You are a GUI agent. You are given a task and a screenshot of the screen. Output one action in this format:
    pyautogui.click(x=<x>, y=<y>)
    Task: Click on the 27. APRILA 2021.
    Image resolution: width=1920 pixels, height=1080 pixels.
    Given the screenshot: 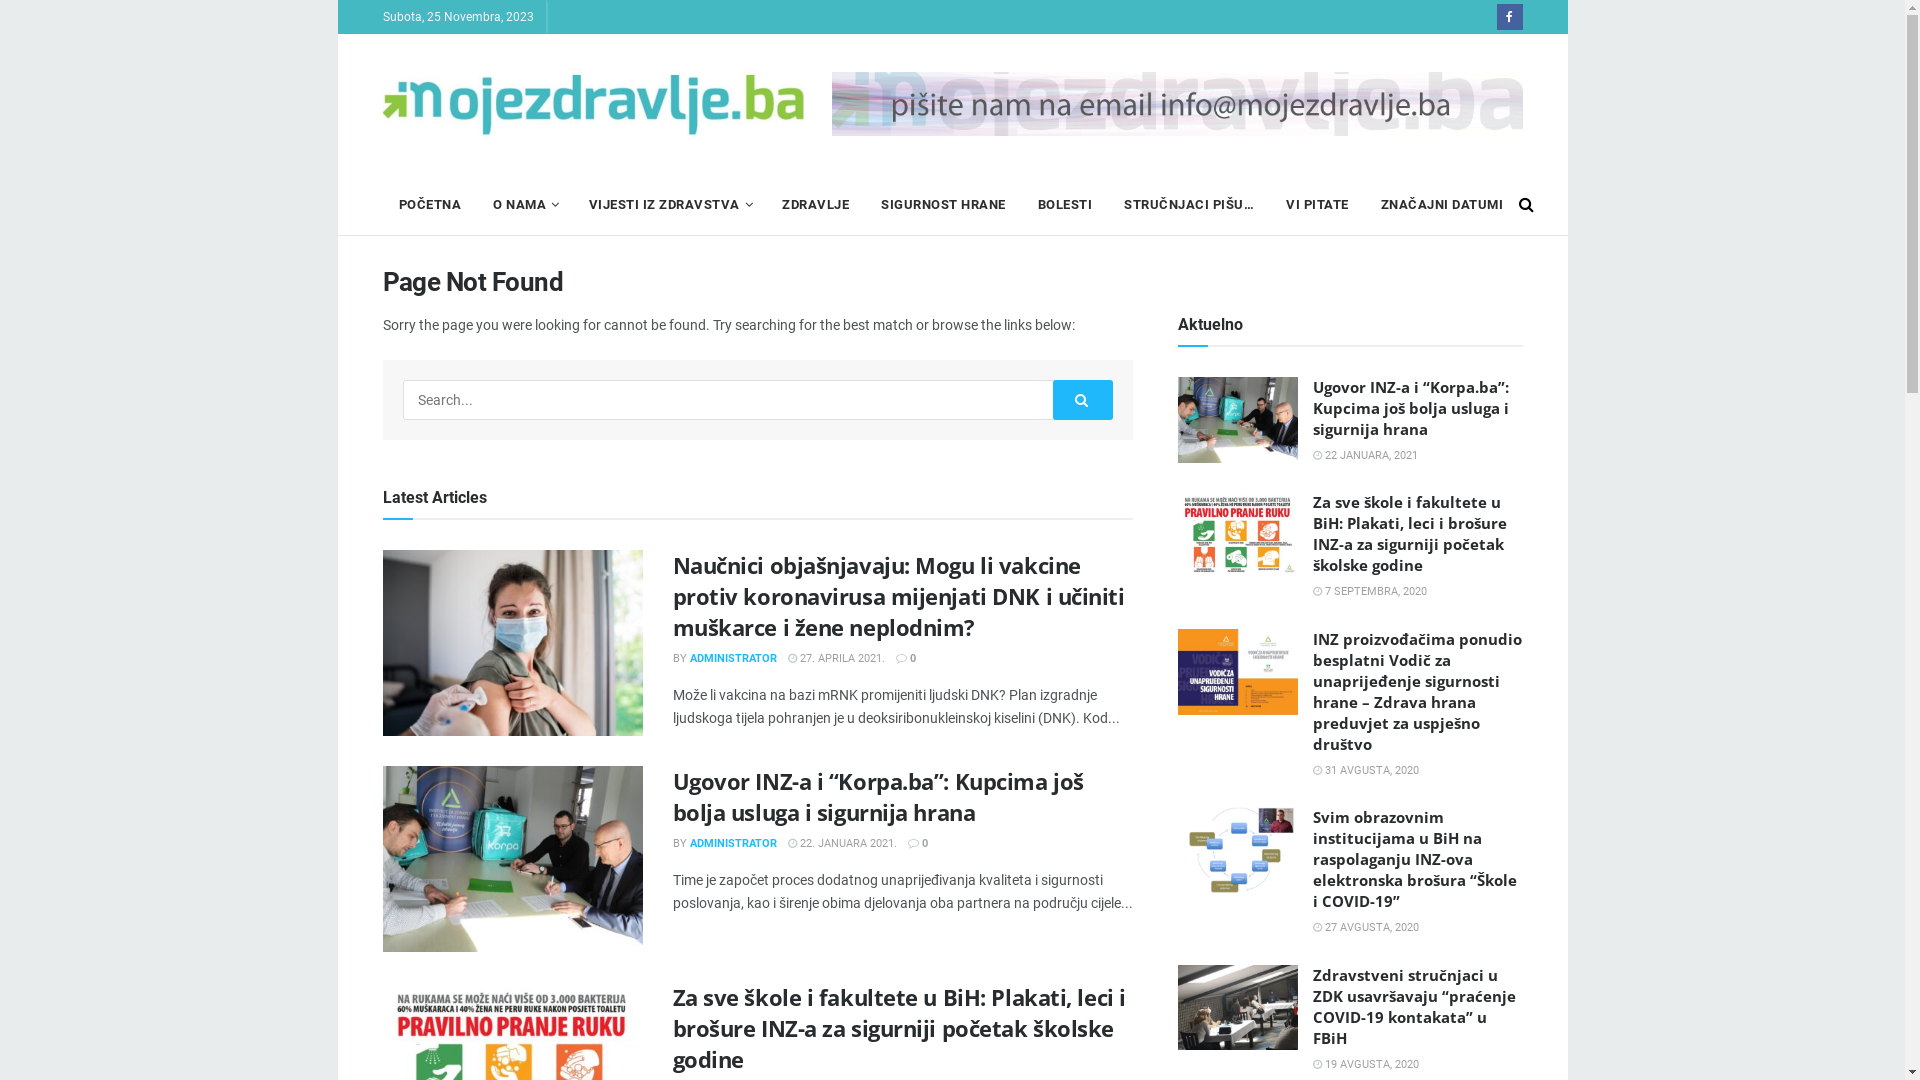 What is the action you would take?
    pyautogui.click(x=836, y=658)
    